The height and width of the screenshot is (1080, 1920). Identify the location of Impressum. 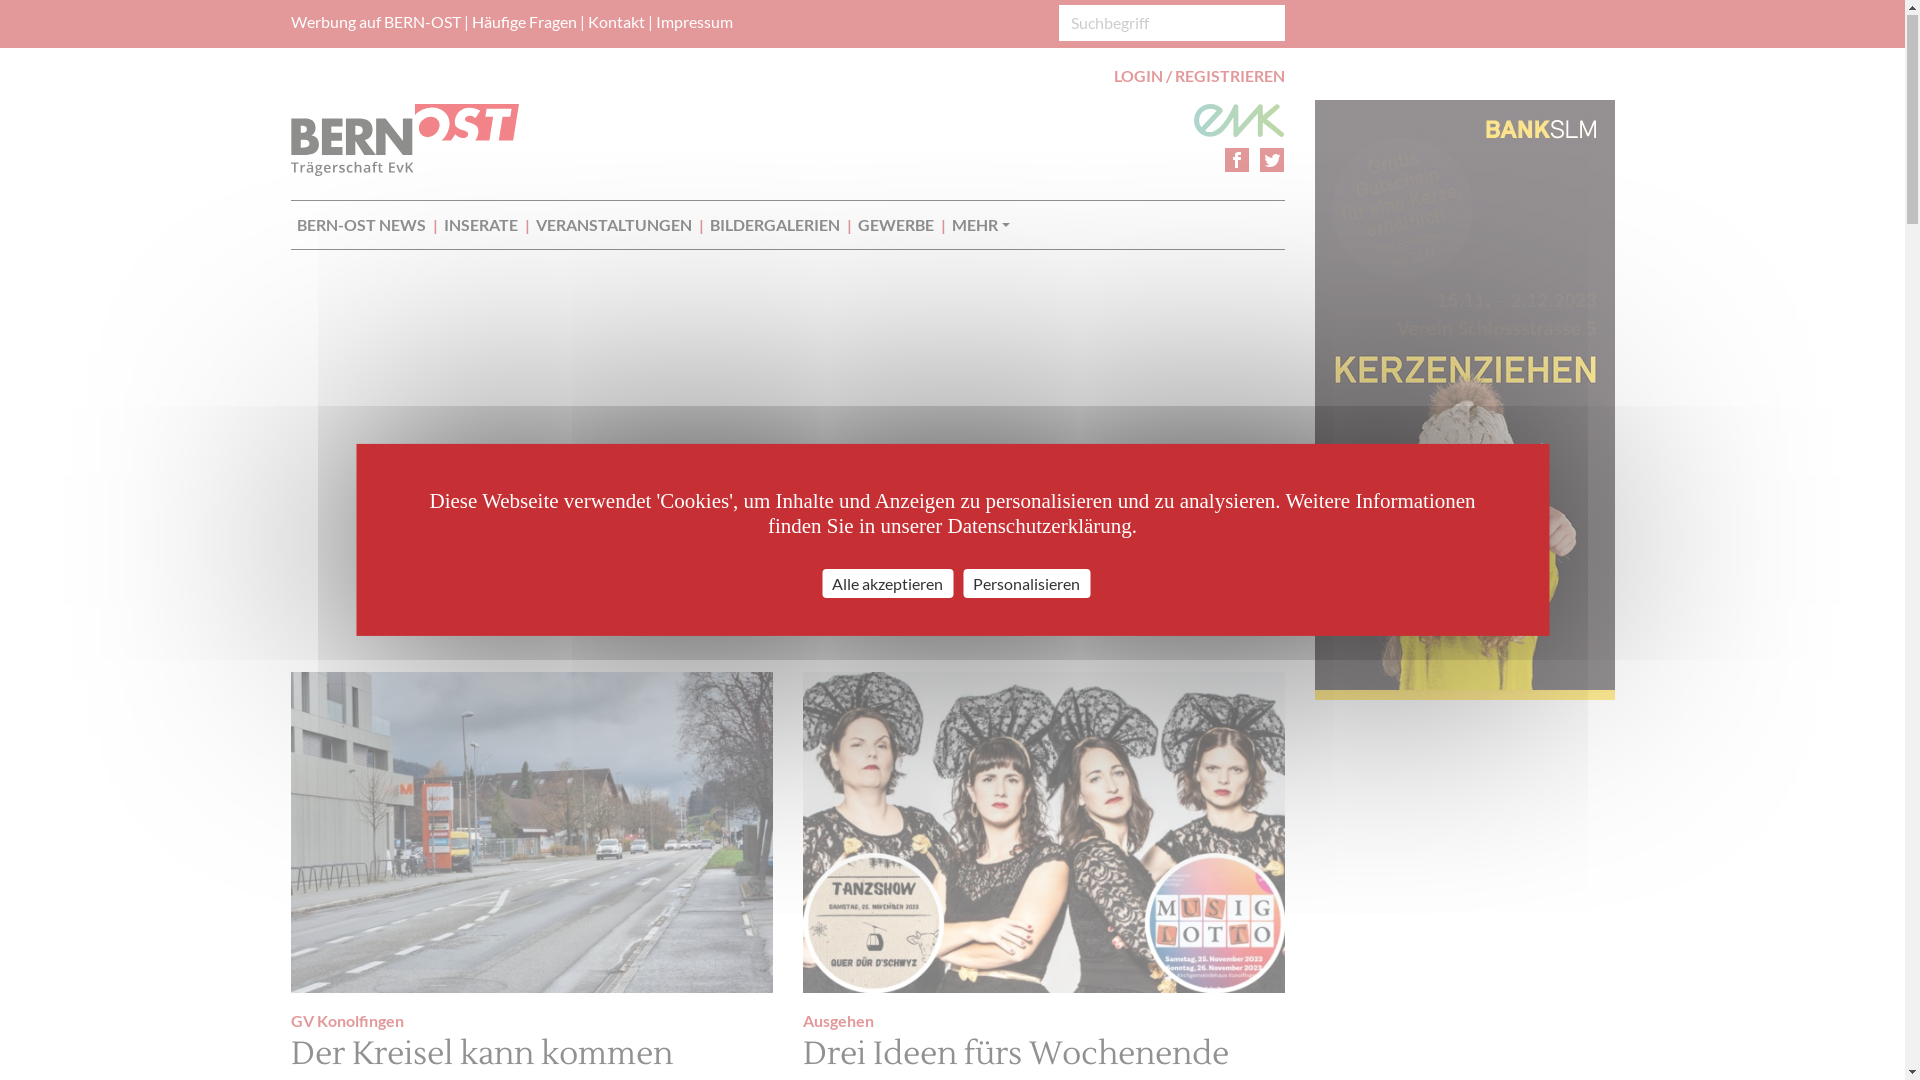
(694, 24).